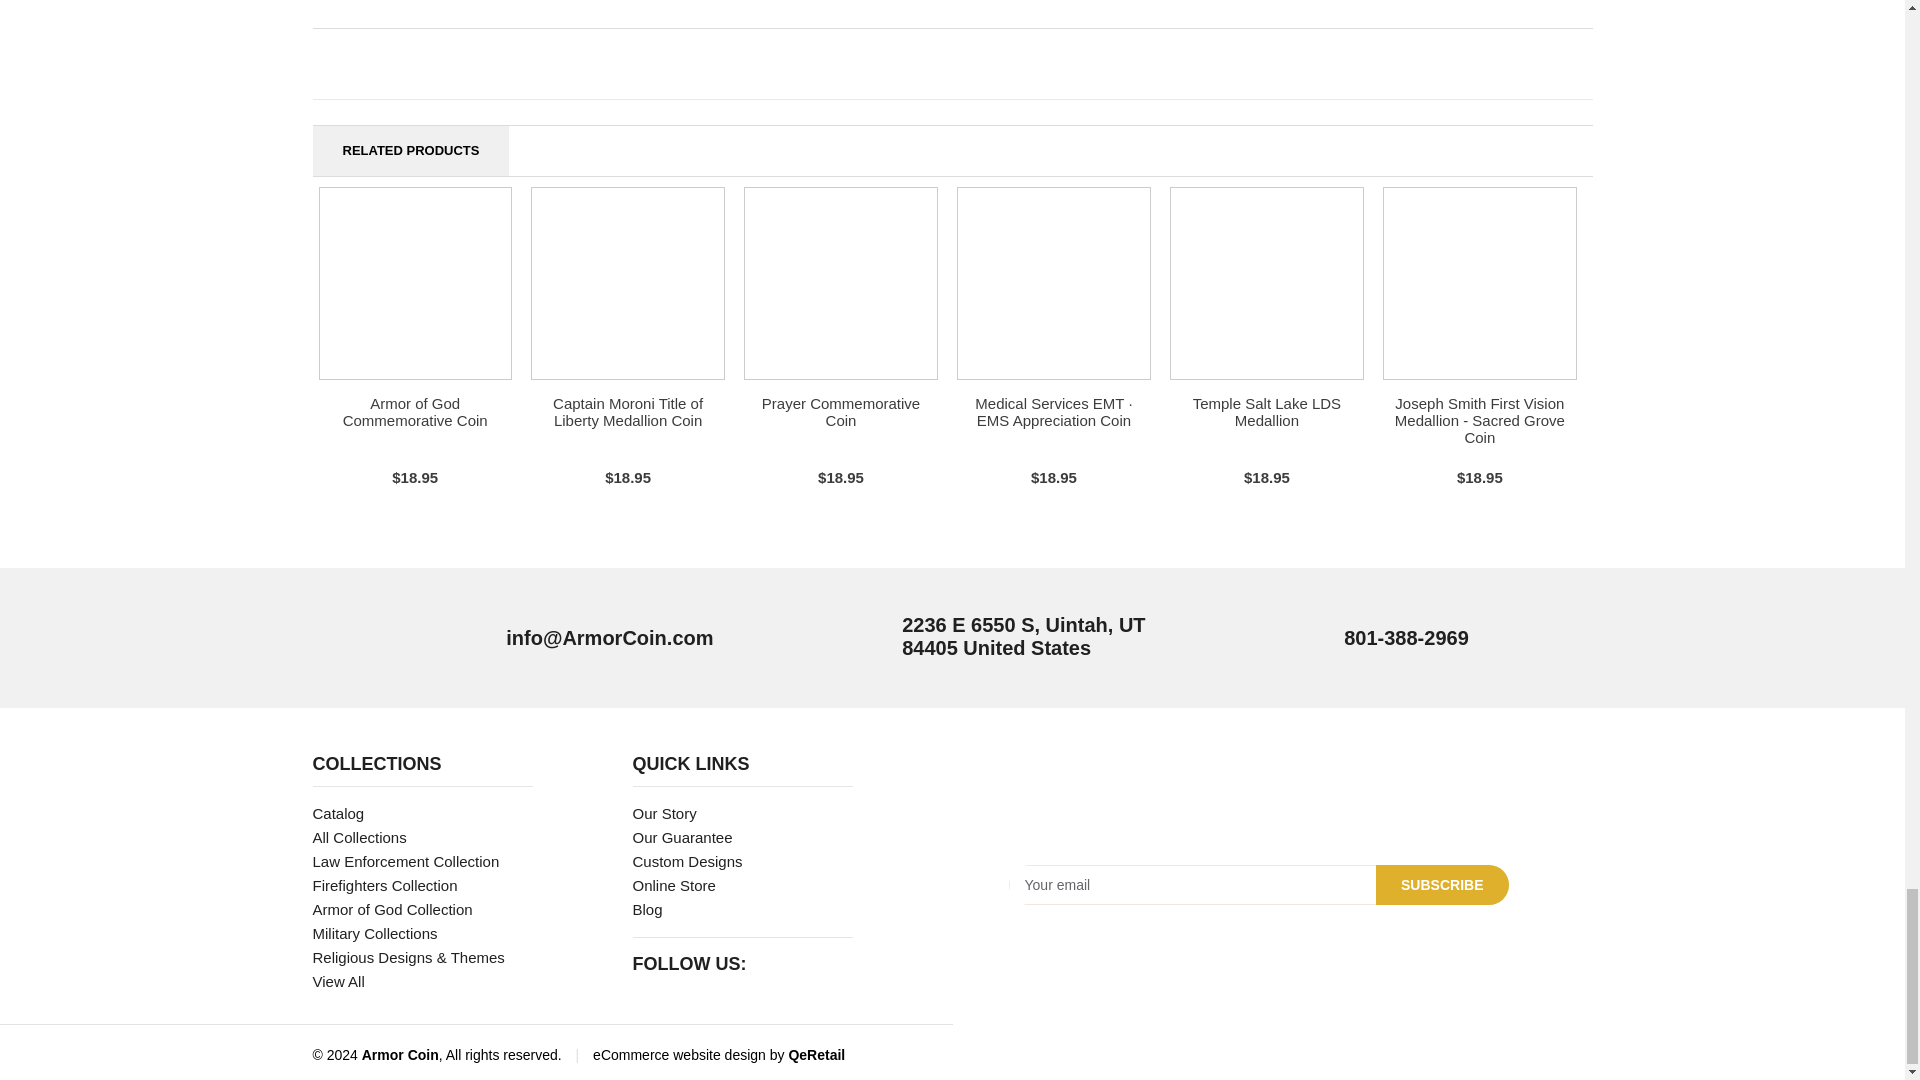 The width and height of the screenshot is (1920, 1080). What do you see at coordinates (1442, 885) in the screenshot?
I see `subscribe` at bounding box center [1442, 885].